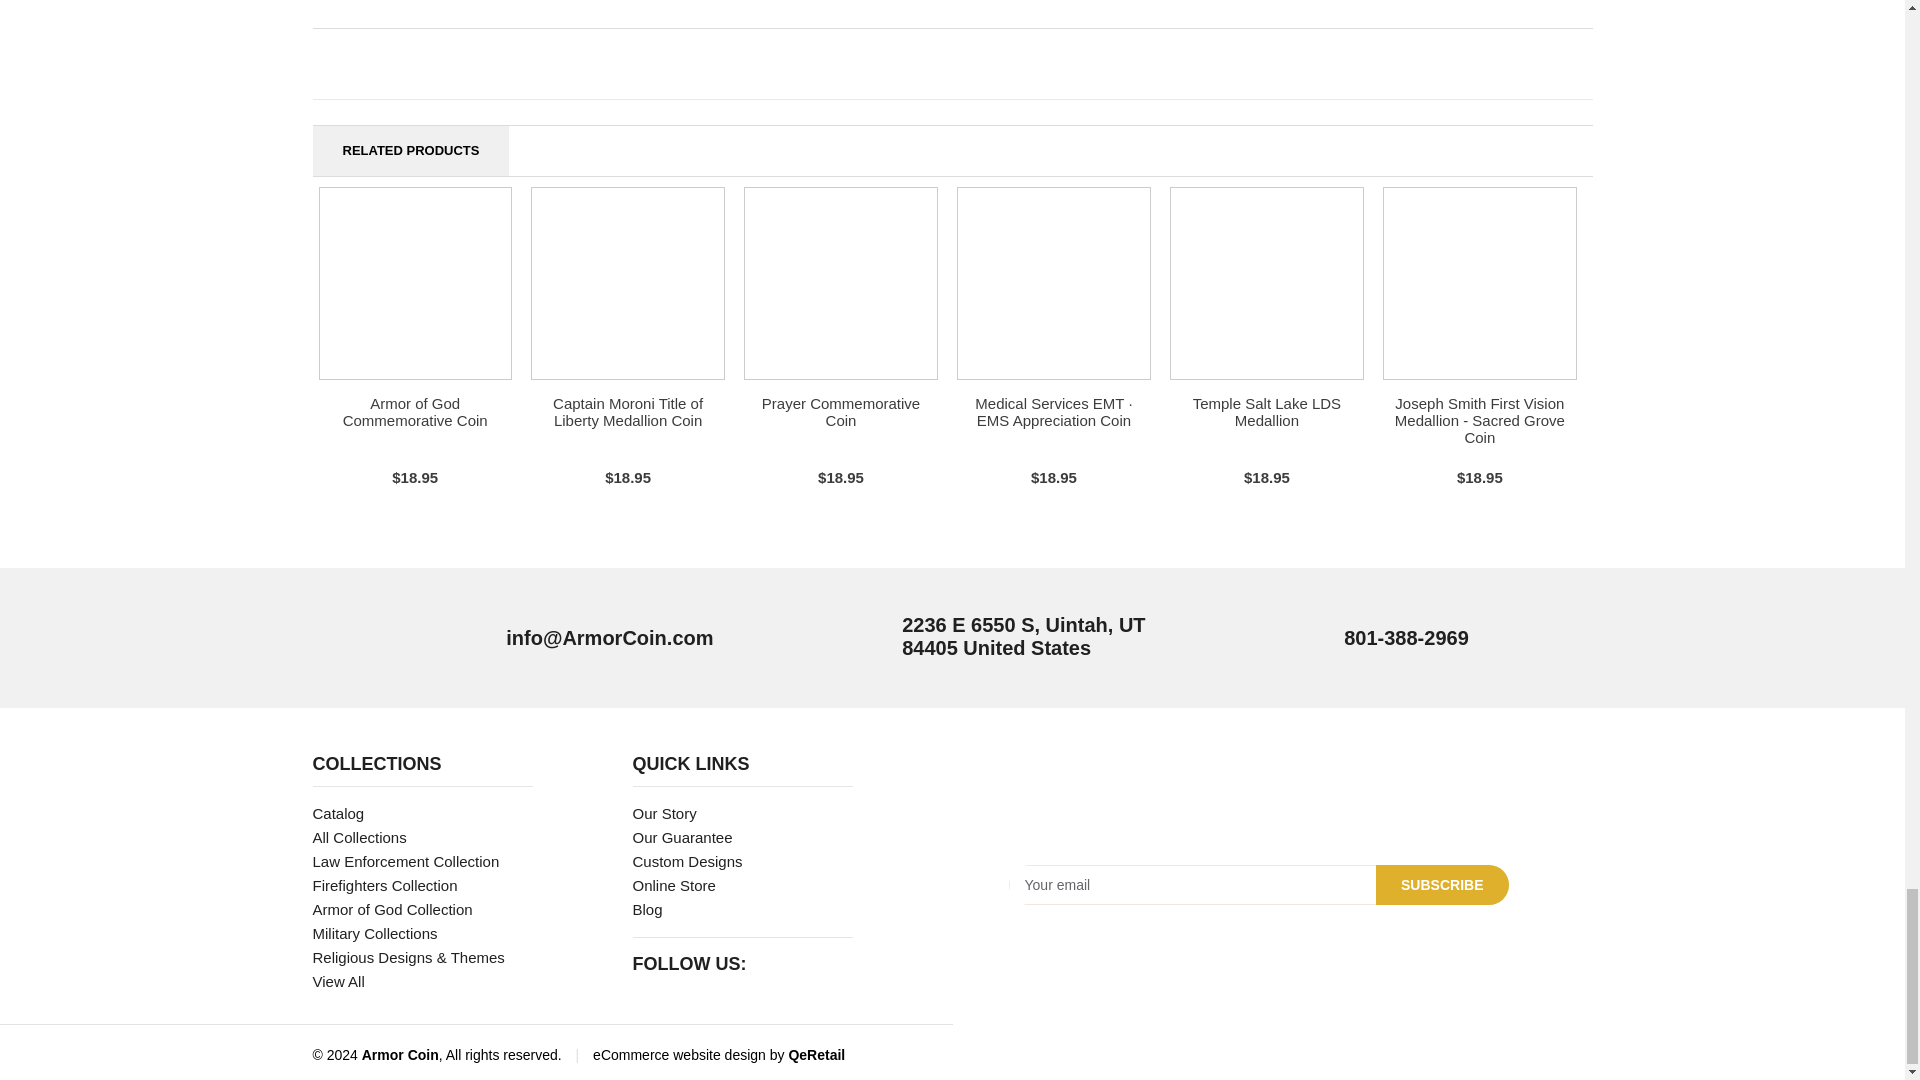 The width and height of the screenshot is (1920, 1080). What do you see at coordinates (1442, 885) in the screenshot?
I see `subscribe` at bounding box center [1442, 885].